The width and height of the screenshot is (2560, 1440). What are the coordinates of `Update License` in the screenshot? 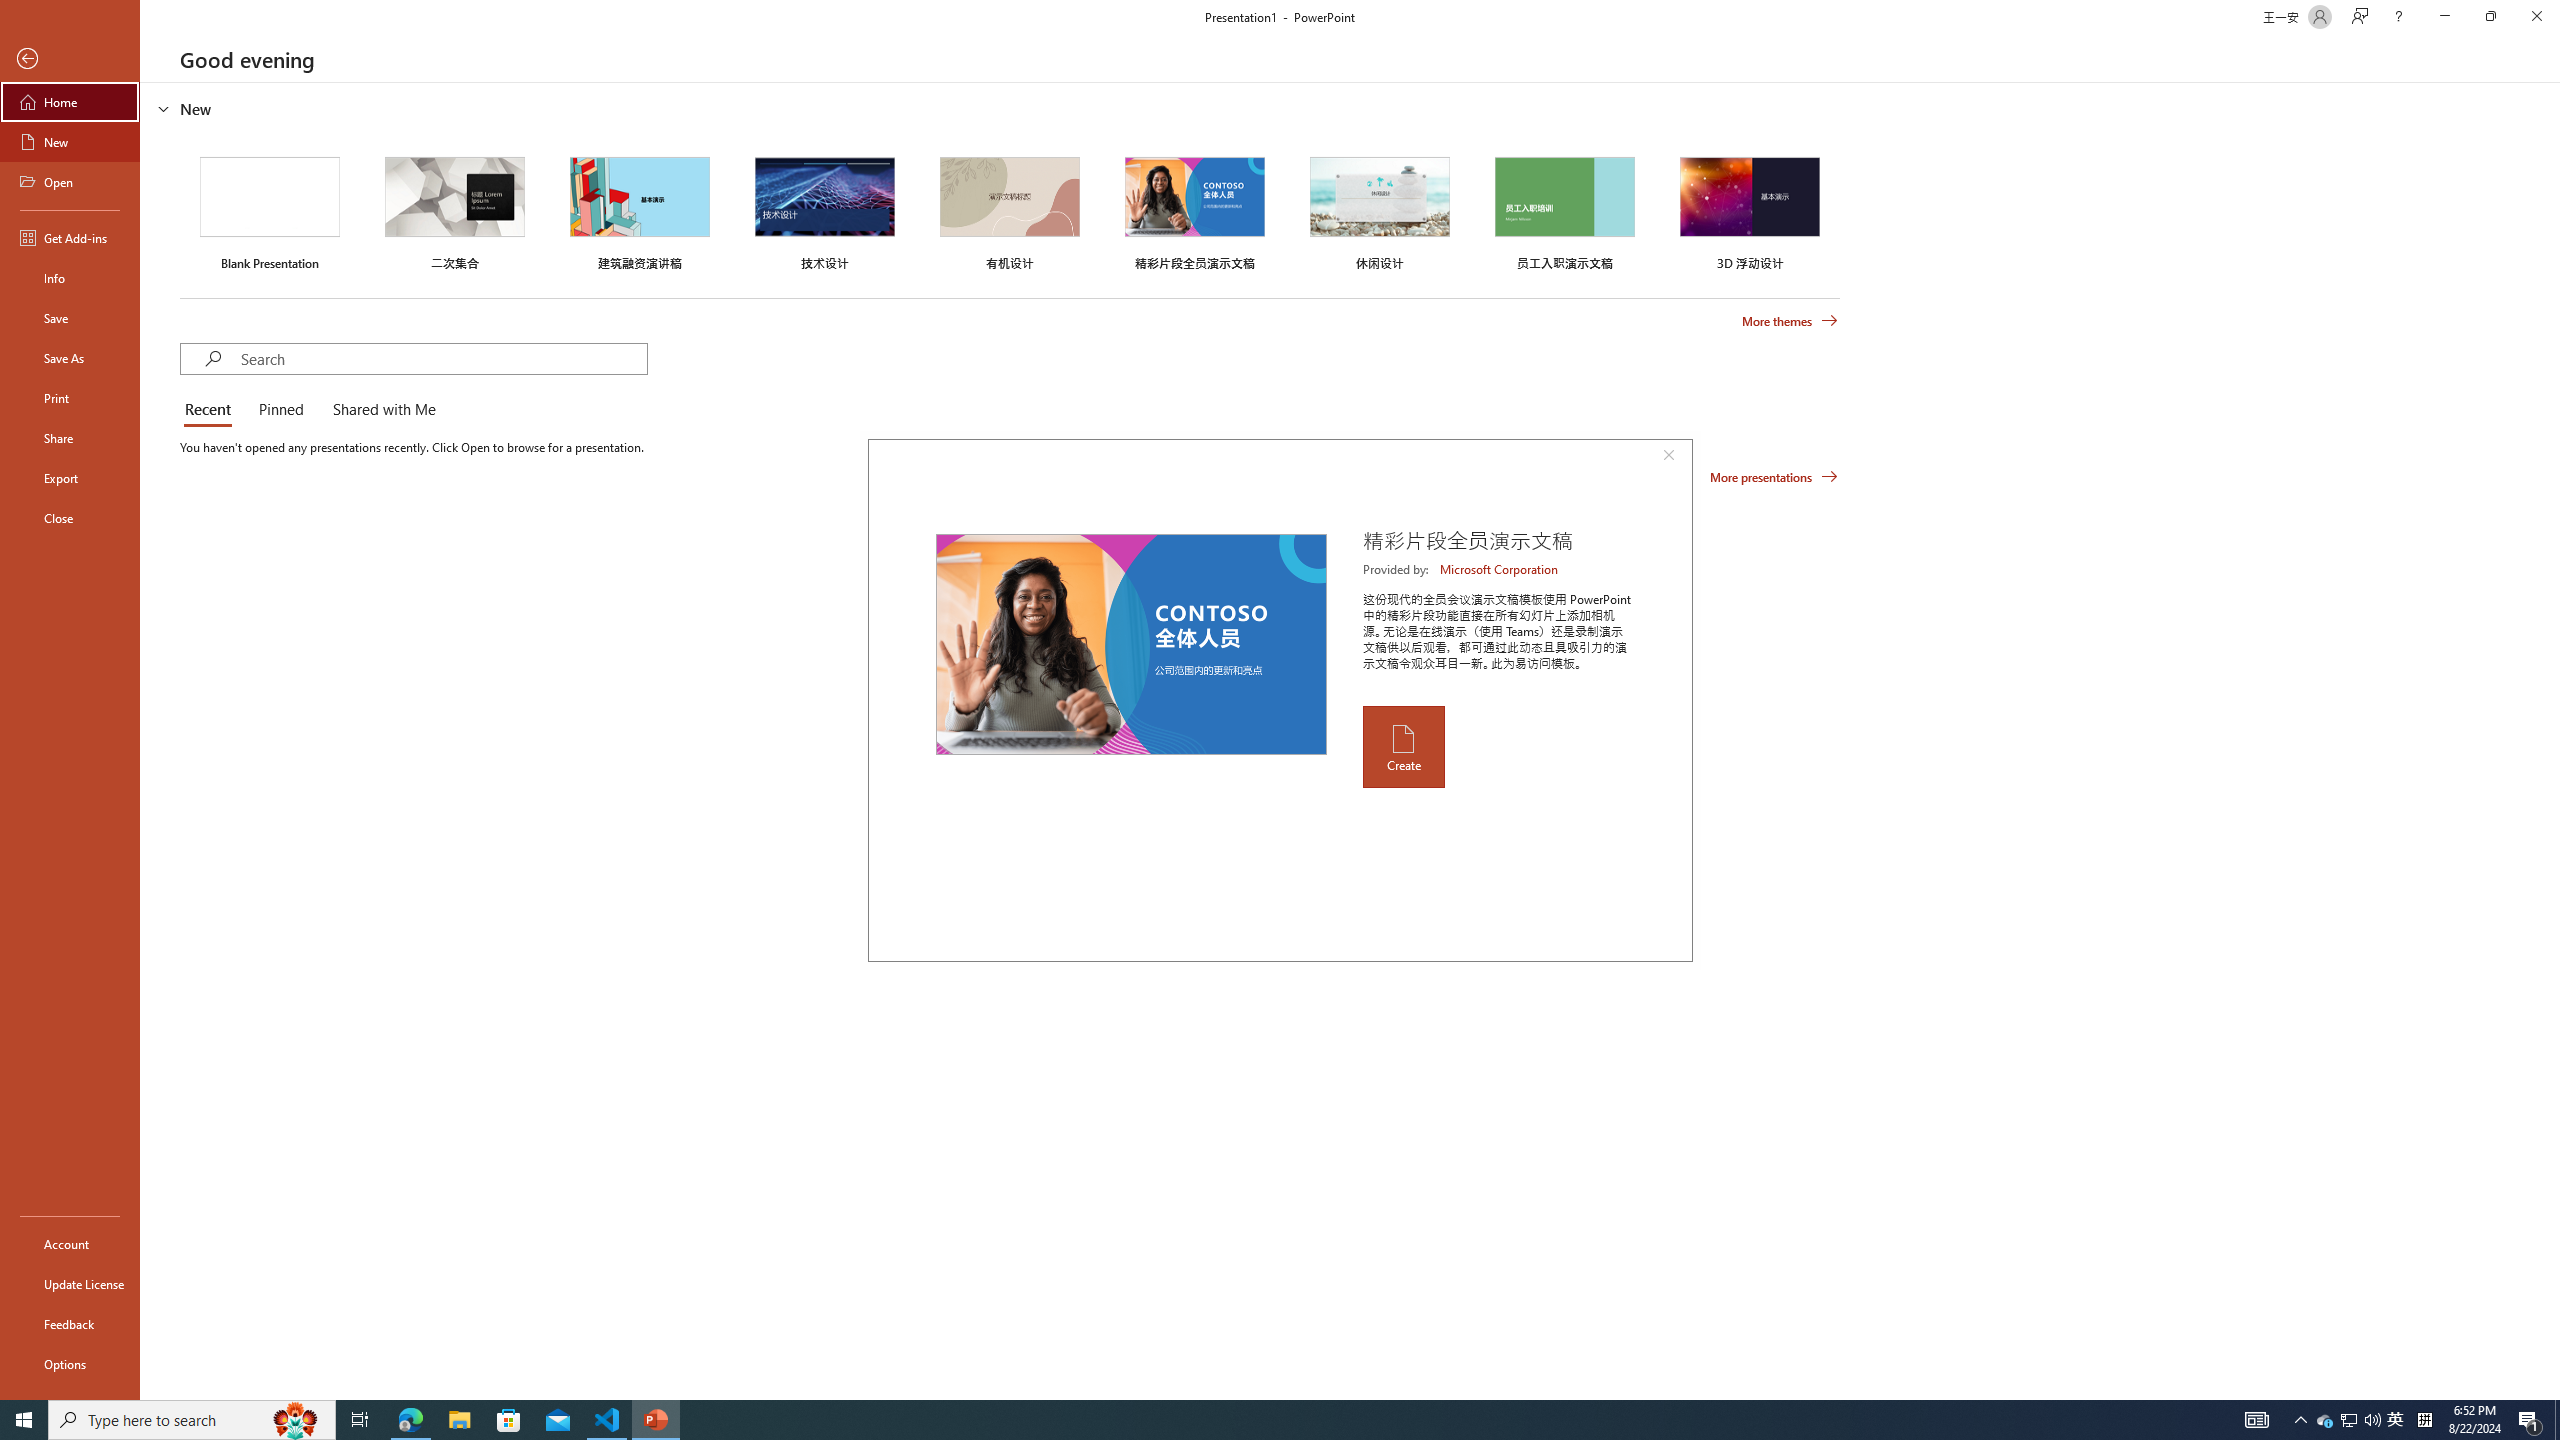 It's located at (70, 1284).